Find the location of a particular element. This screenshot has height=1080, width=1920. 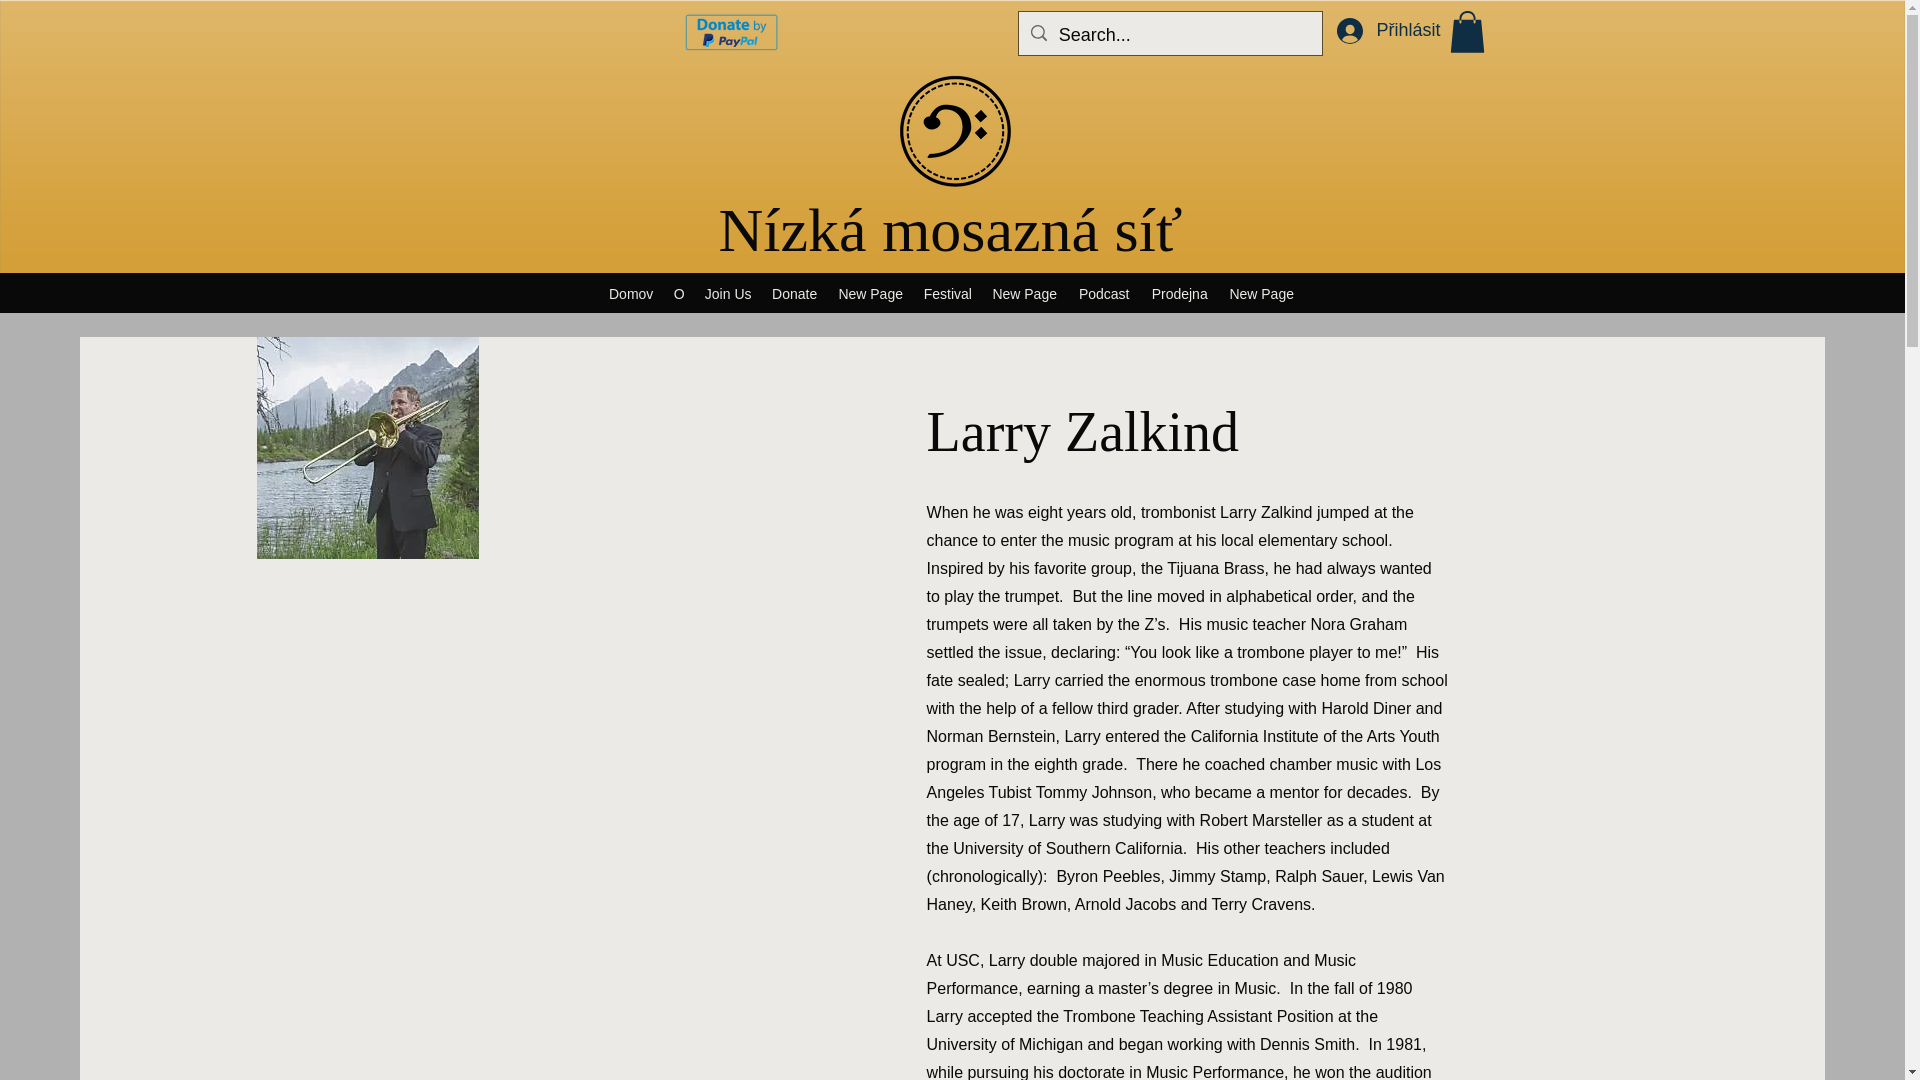

Prodejna is located at coordinates (1180, 293).